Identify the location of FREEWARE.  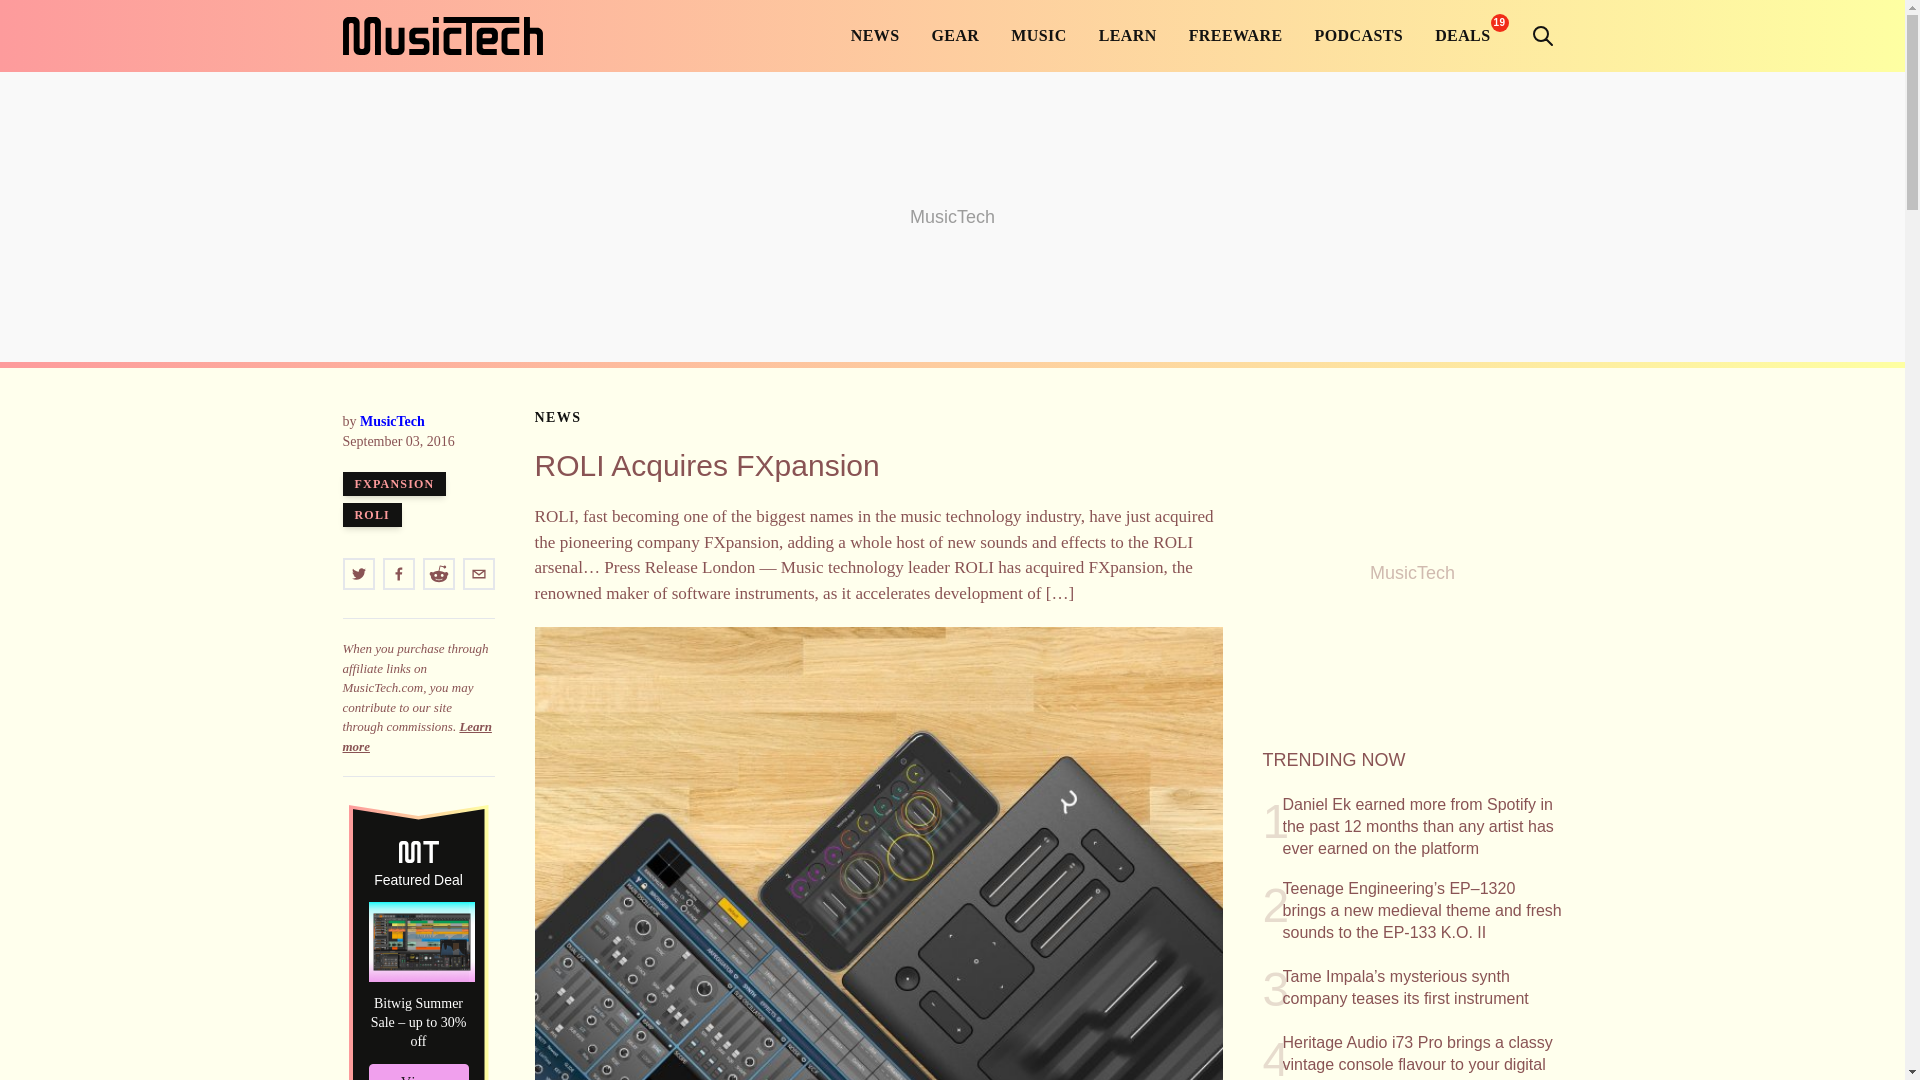
(1235, 36).